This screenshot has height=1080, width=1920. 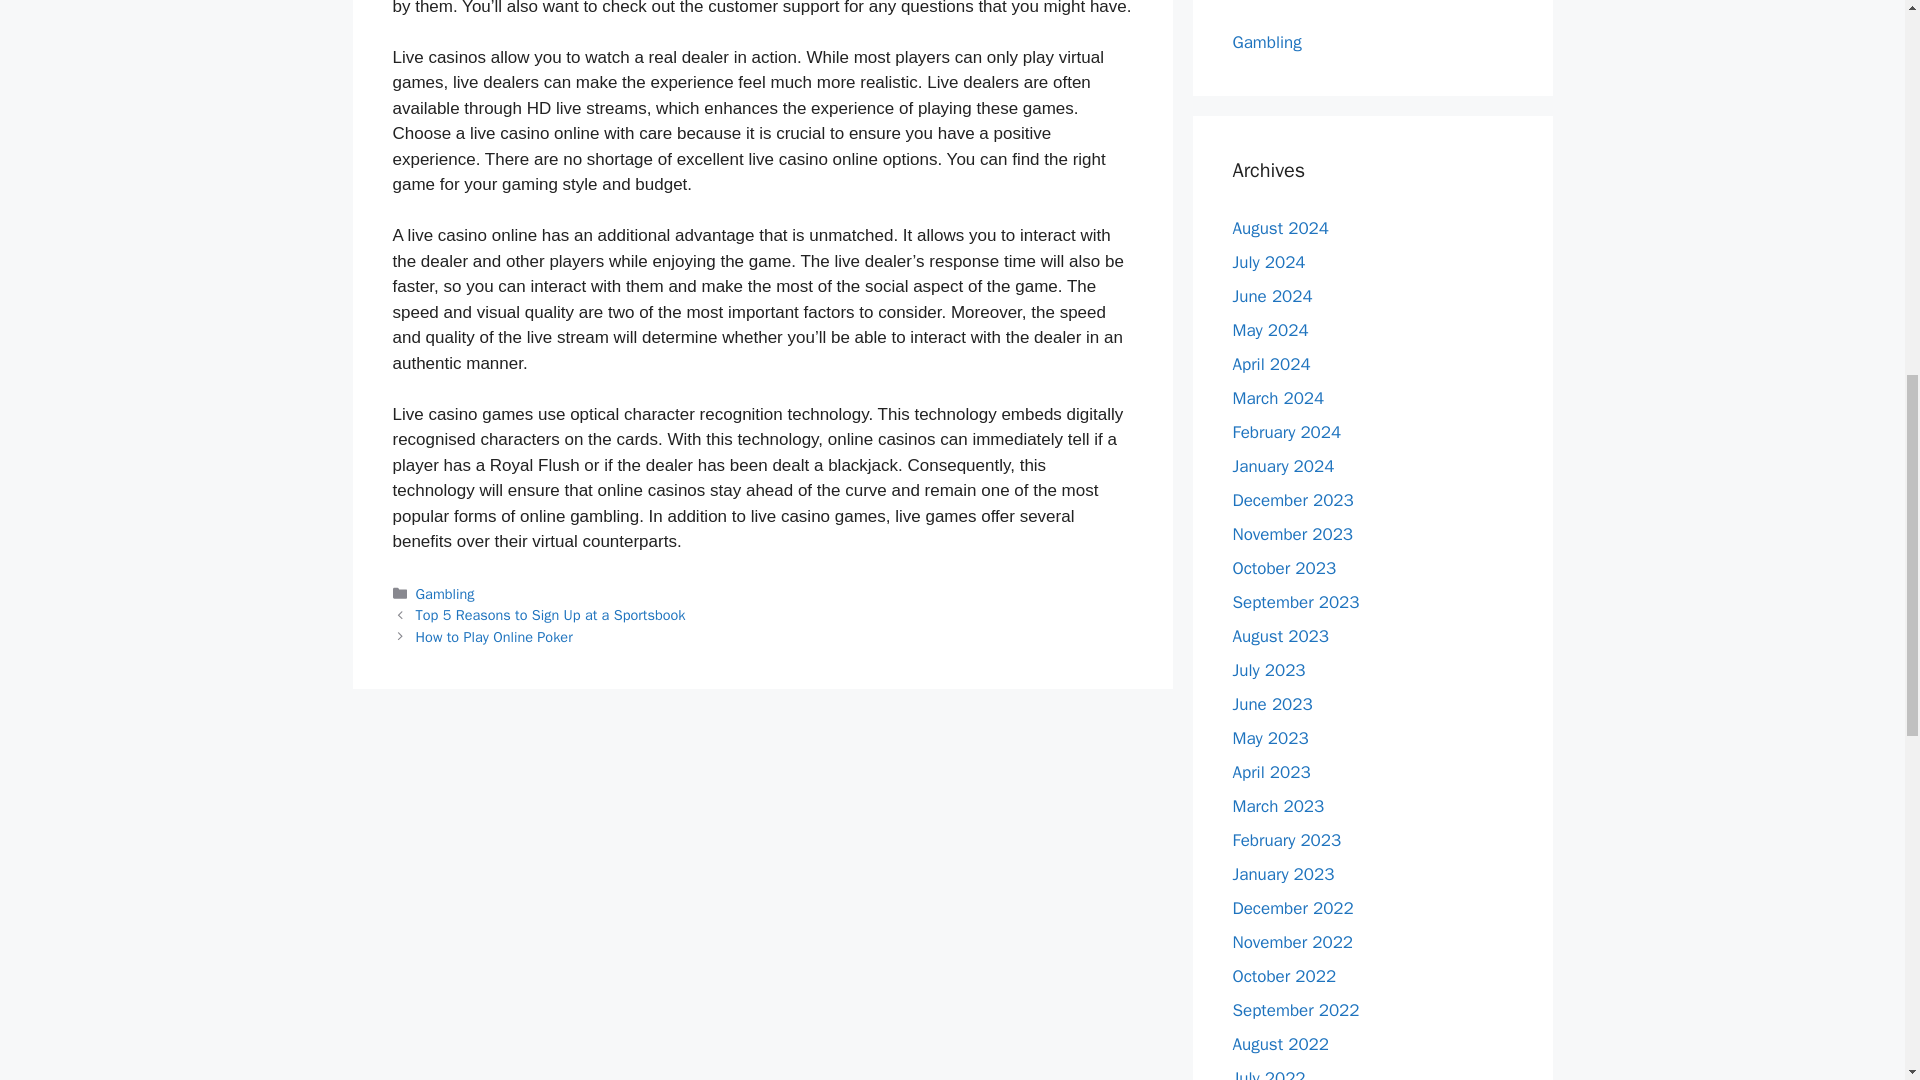 What do you see at coordinates (1292, 534) in the screenshot?
I see `November 2023` at bounding box center [1292, 534].